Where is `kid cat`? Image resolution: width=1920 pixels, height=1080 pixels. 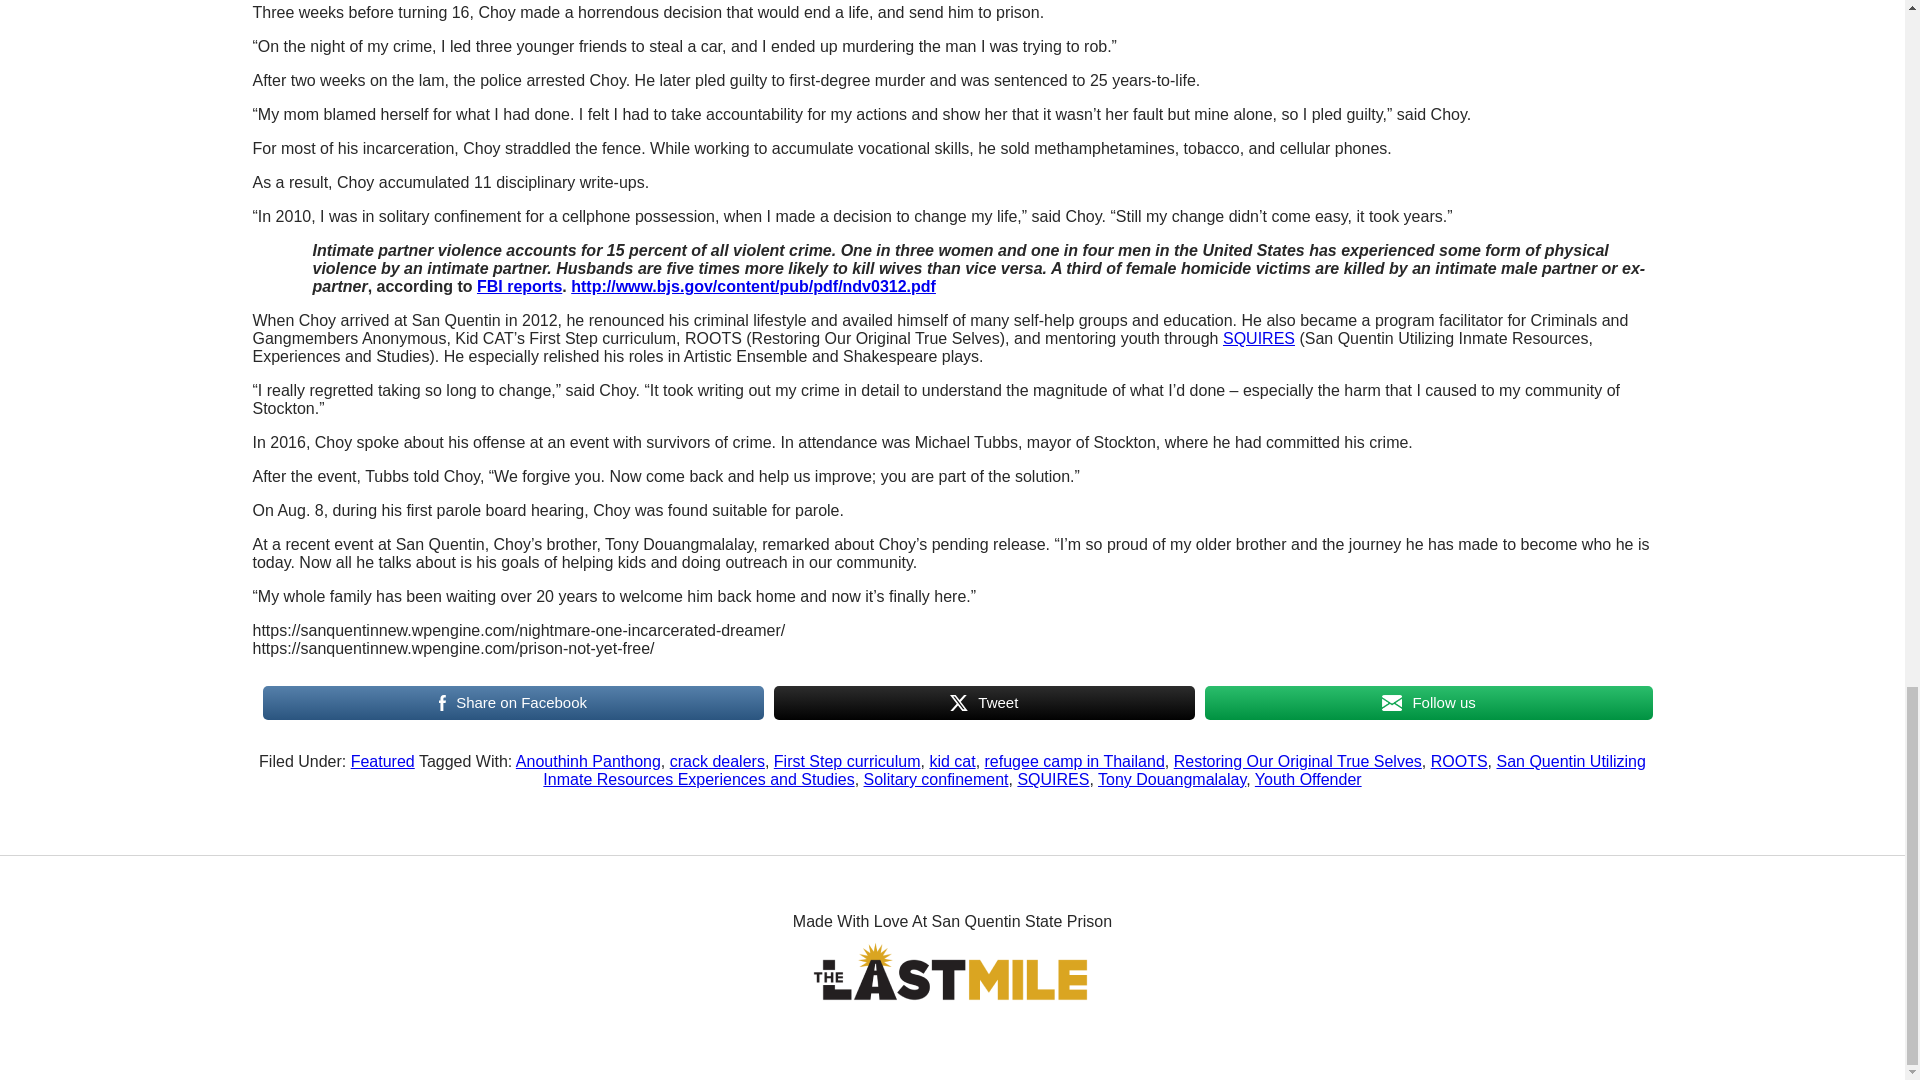
kid cat is located at coordinates (952, 761).